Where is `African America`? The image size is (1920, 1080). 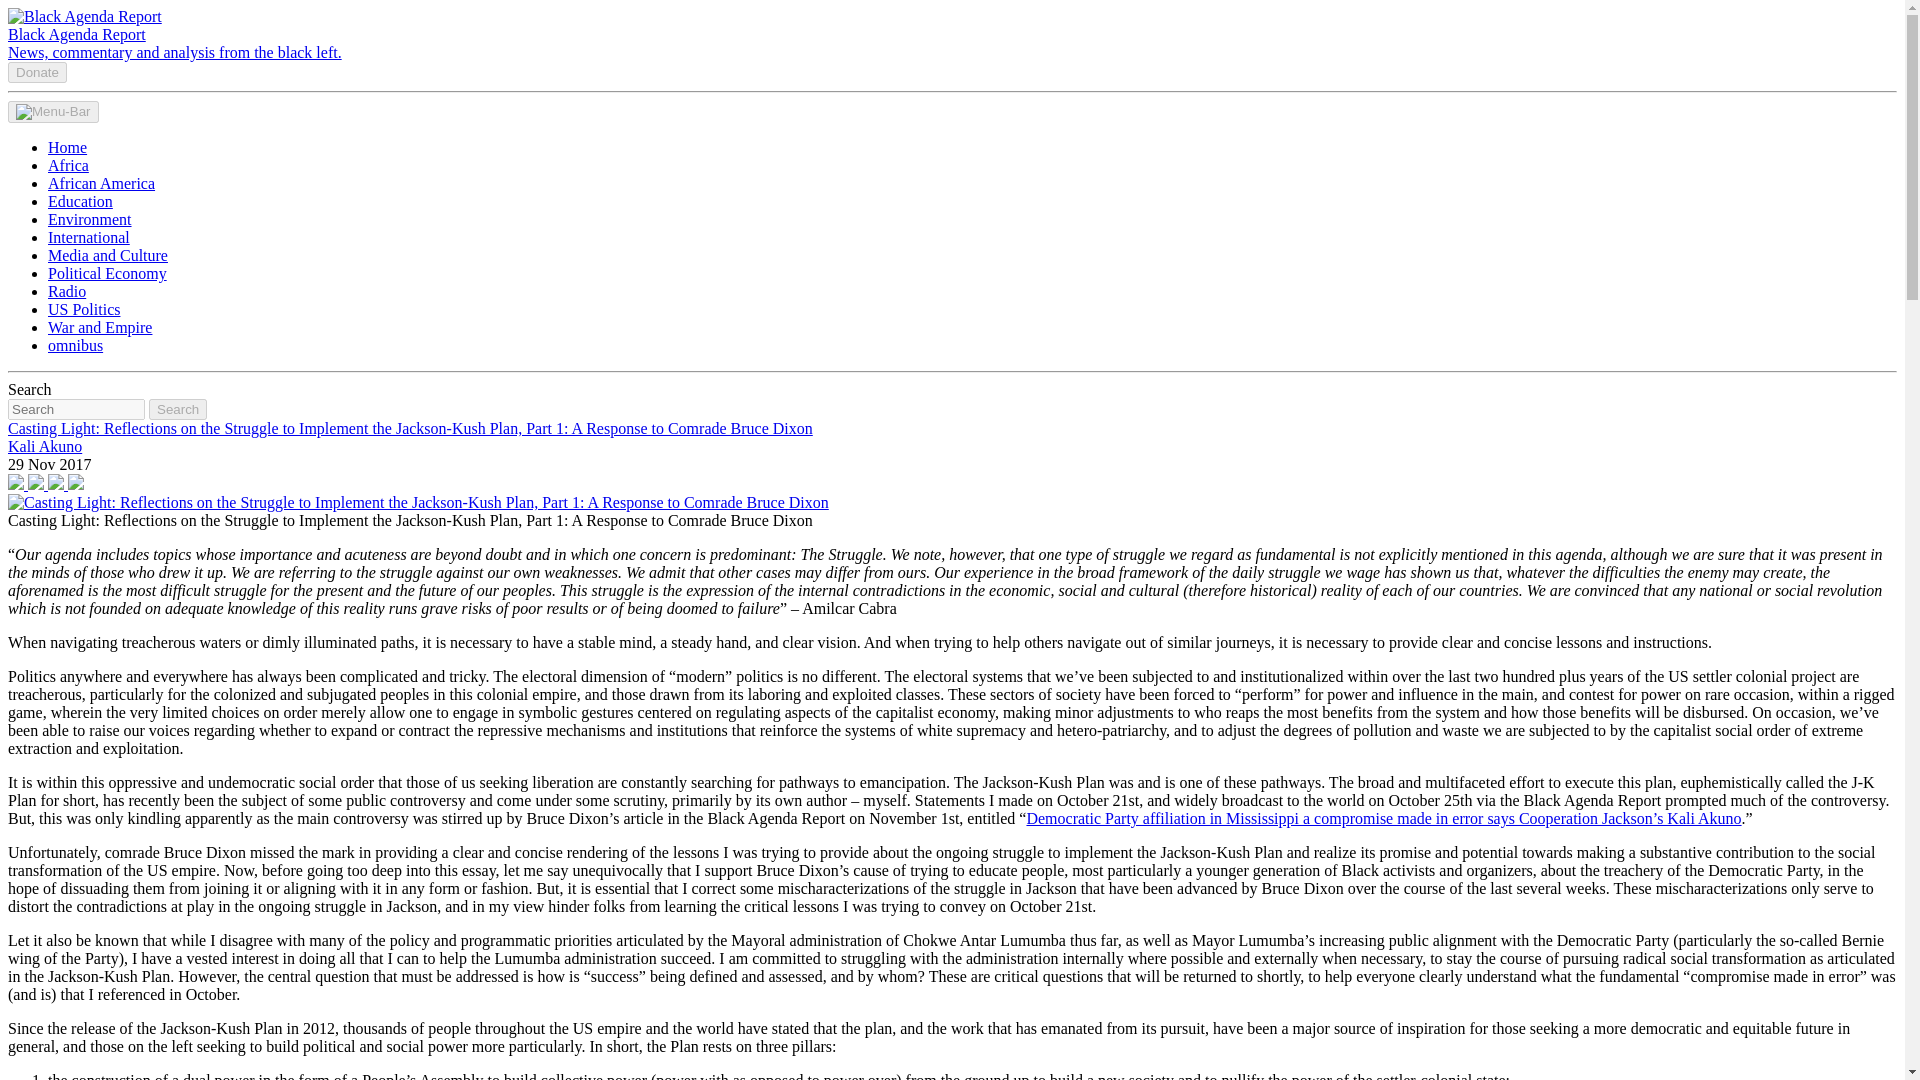
African America is located at coordinates (102, 183).